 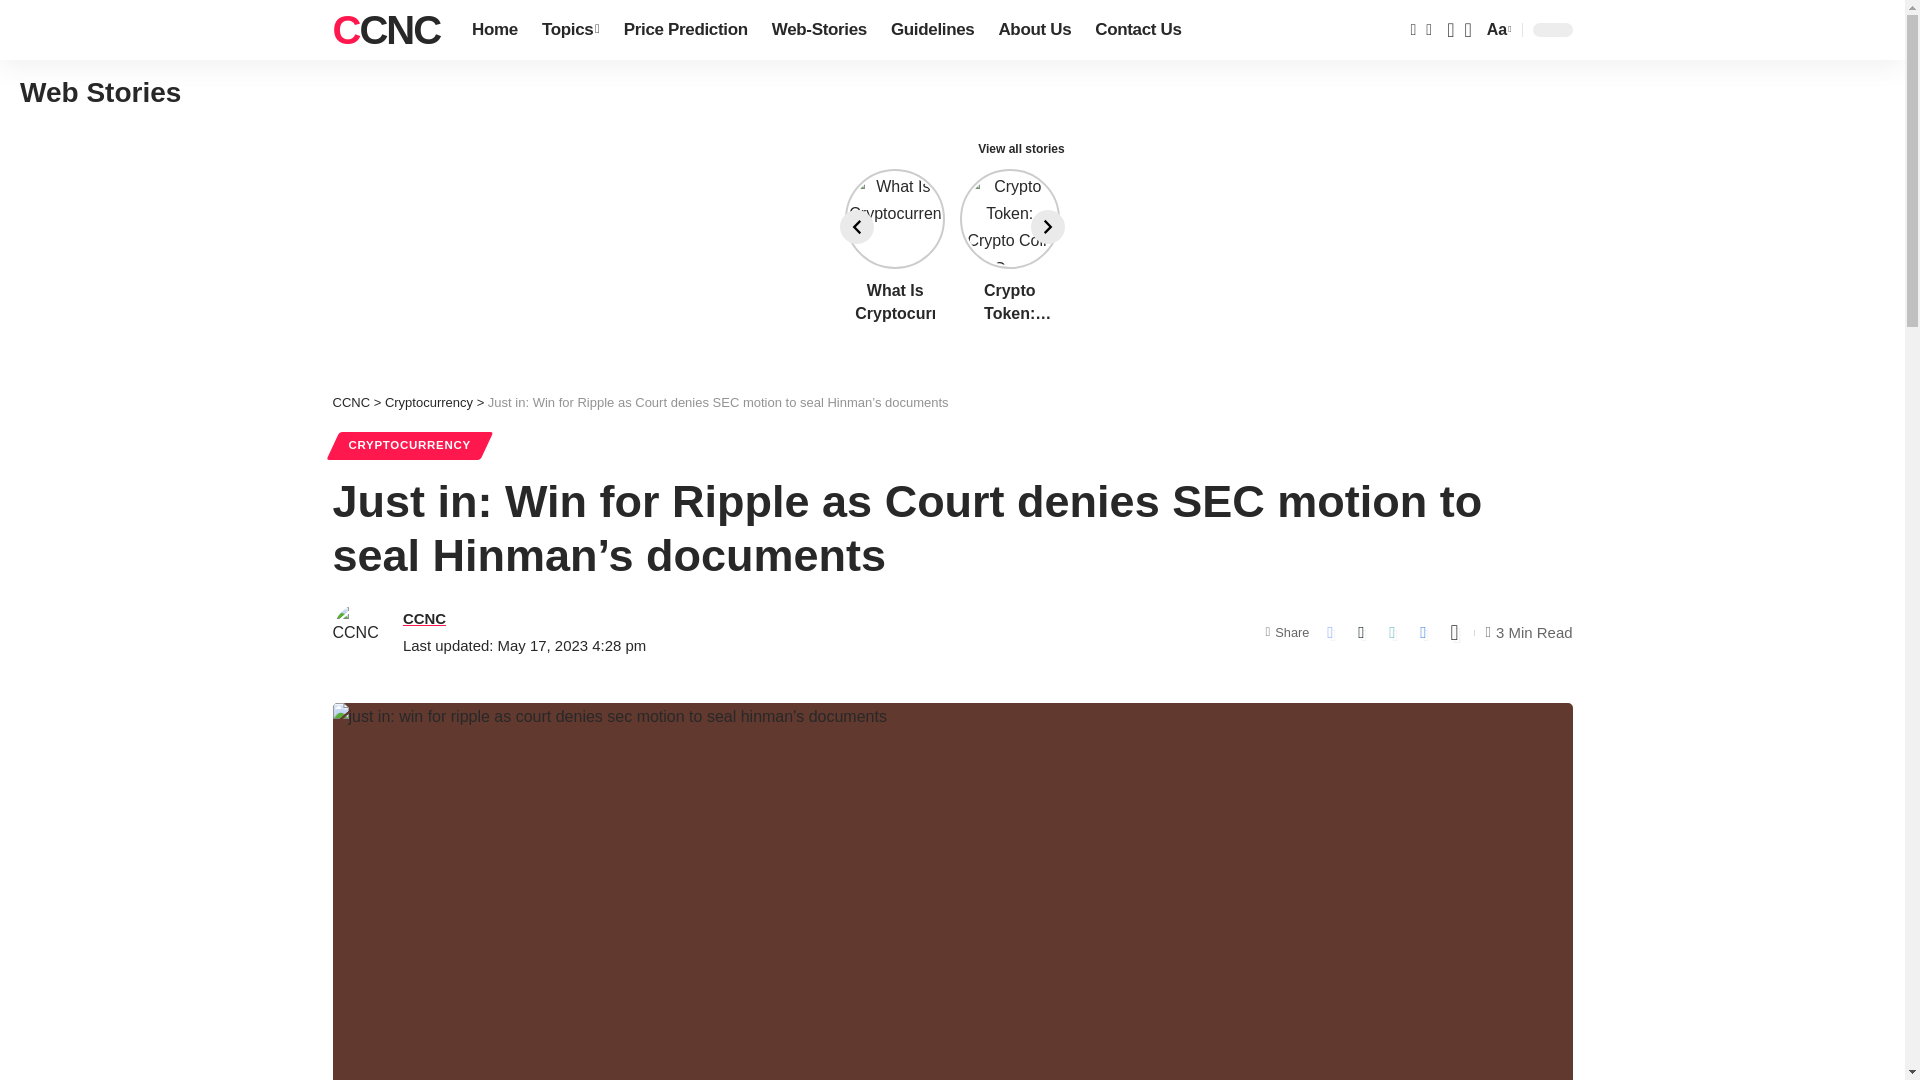 What do you see at coordinates (932, 30) in the screenshot?
I see `Guidelines` at bounding box center [932, 30].